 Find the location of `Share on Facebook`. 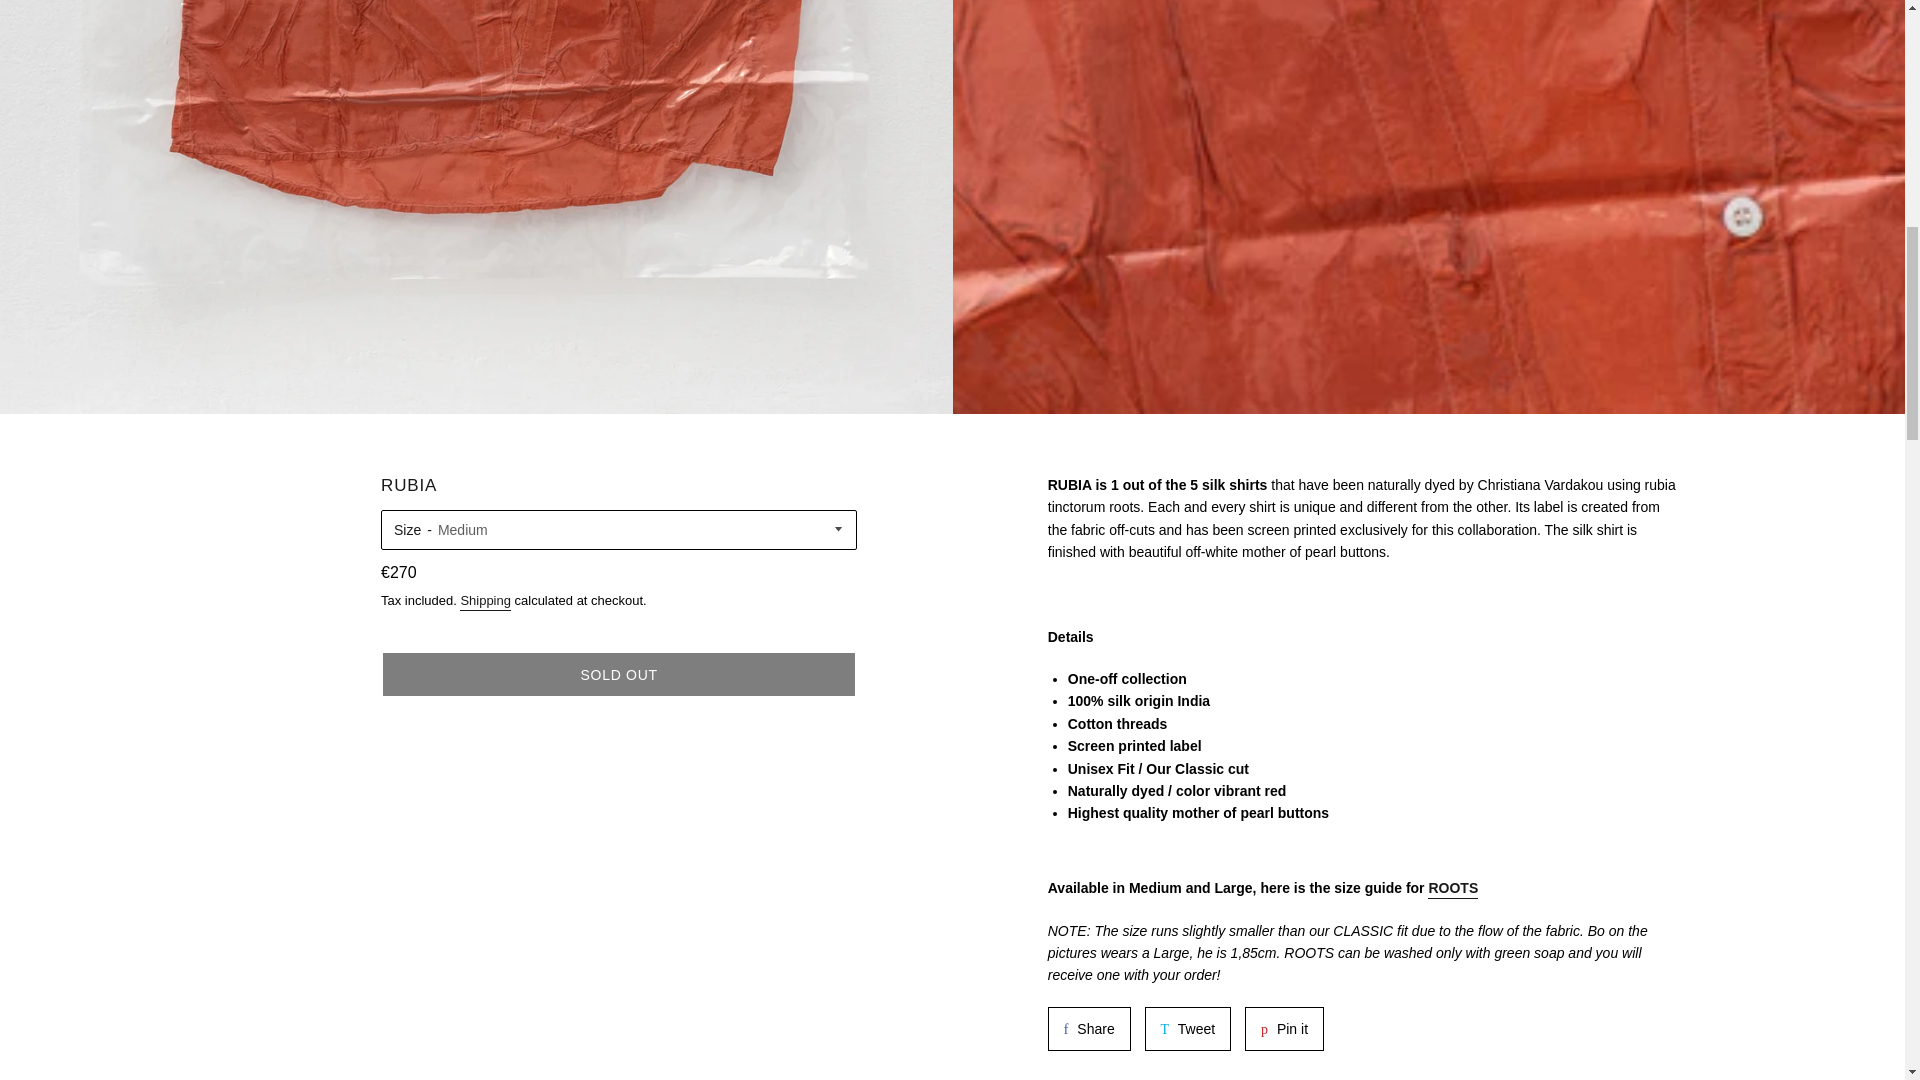

Share on Facebook is located at coordinates (1284, 1028).